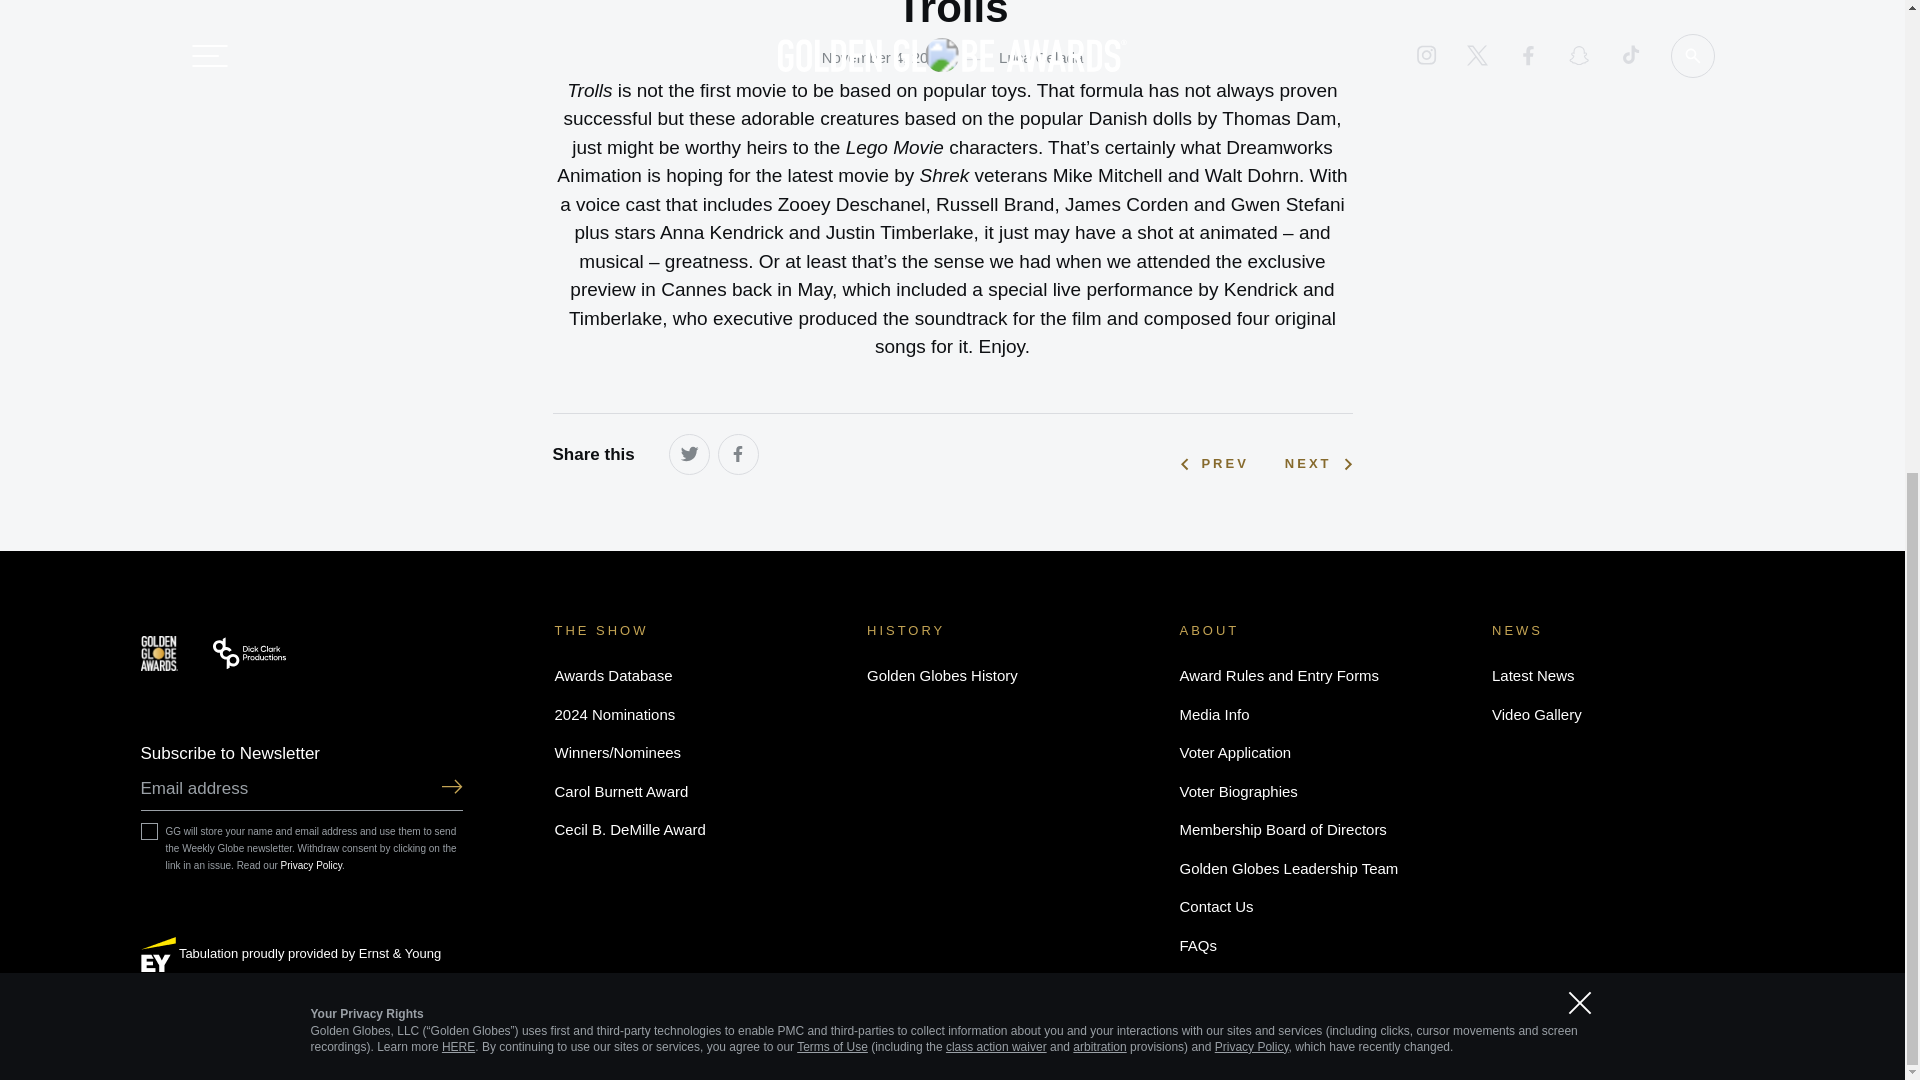 The image size is (1920, 1080). Describe the element at coordinates (450, 788) in the screenshot. I see `Submit` at that location.